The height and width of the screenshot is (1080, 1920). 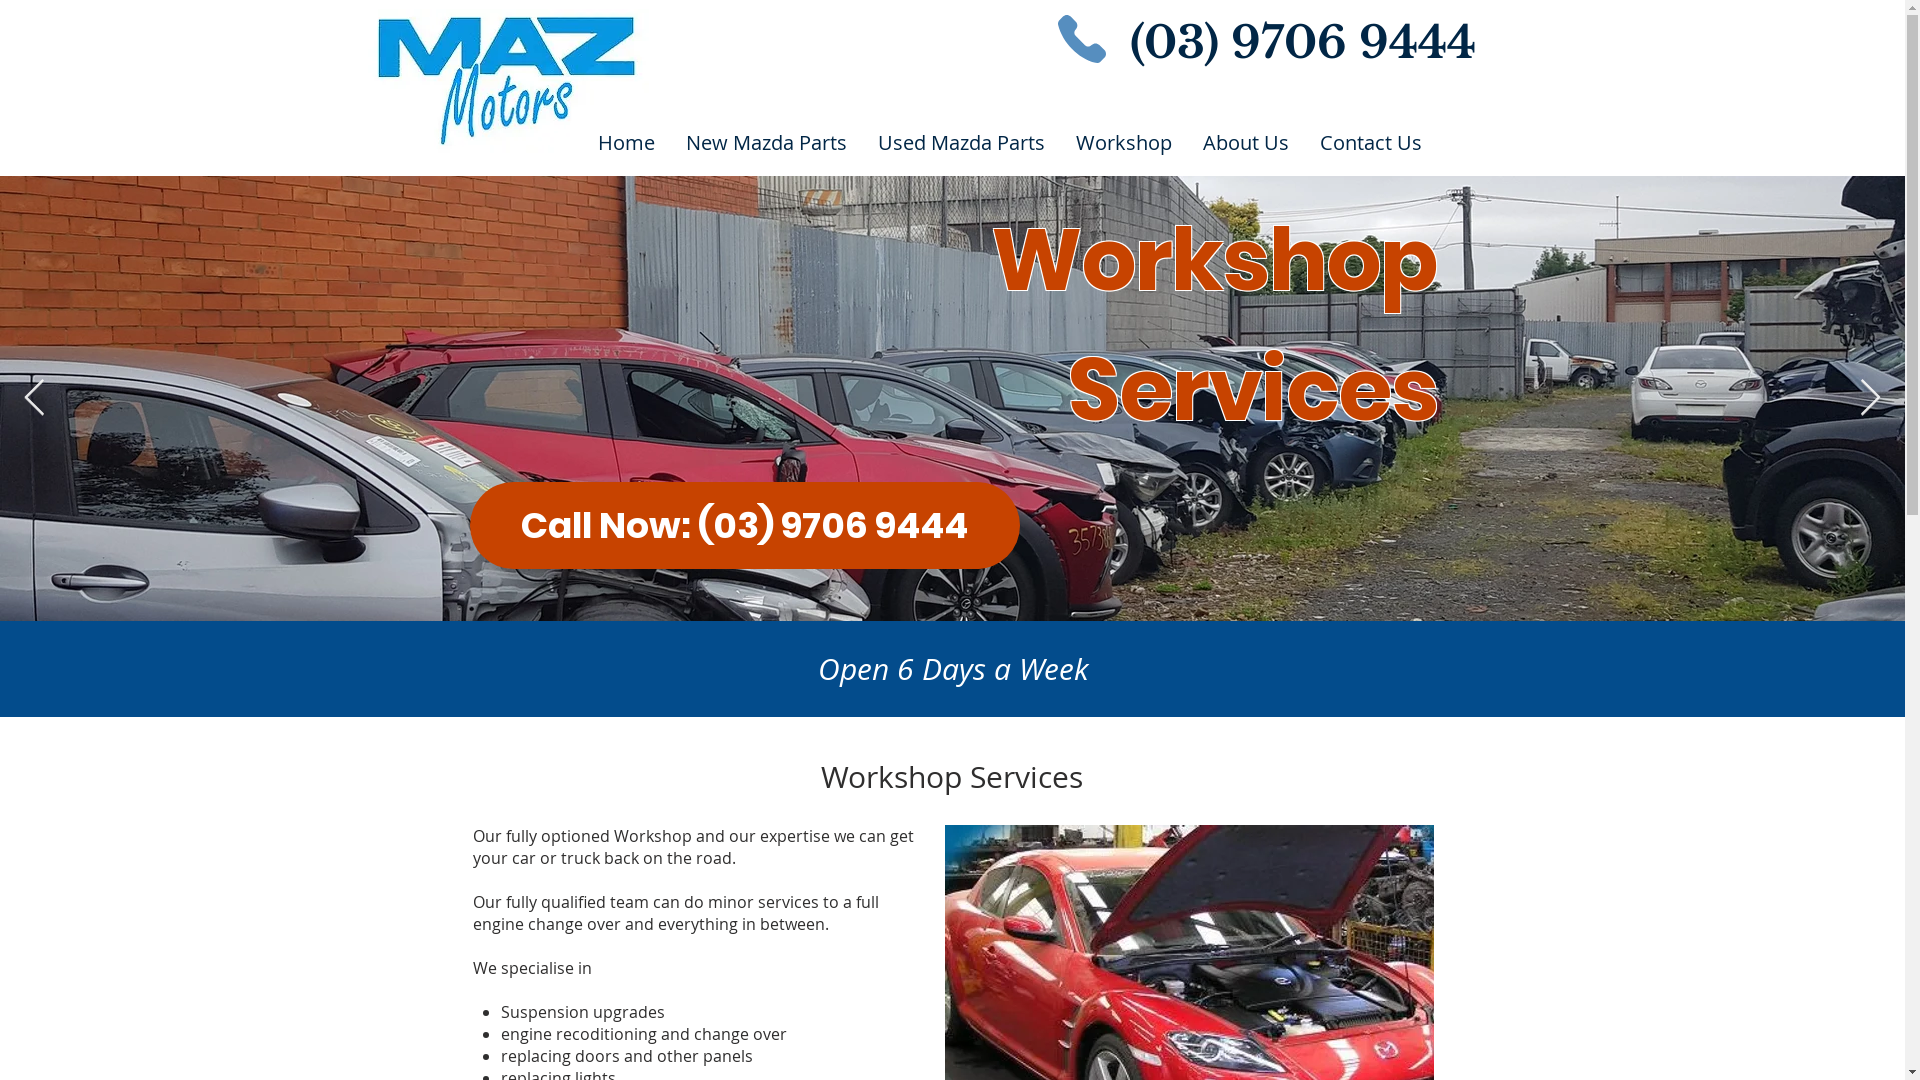 I want to click on Home, so click(x=626, y=142).